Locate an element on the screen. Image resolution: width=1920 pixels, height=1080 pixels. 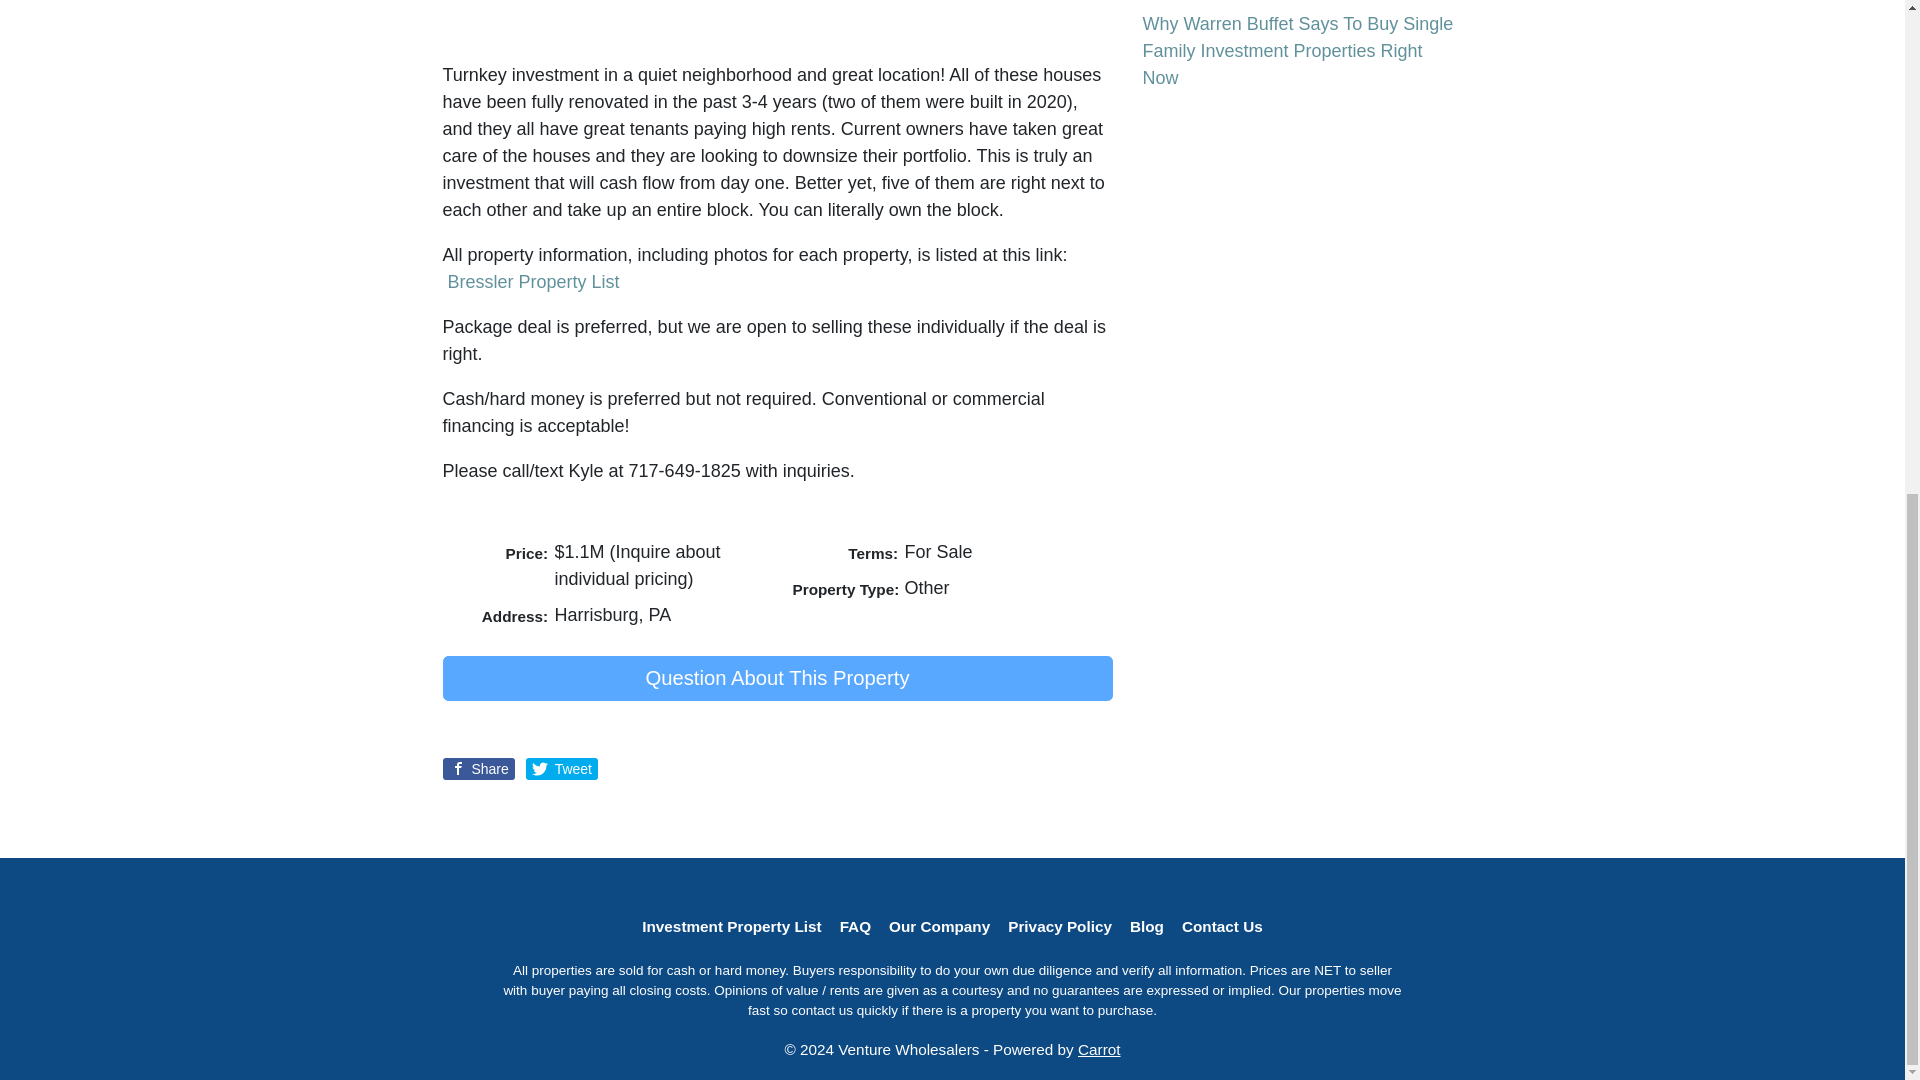
Blog is located at coordinates (1147, 926).